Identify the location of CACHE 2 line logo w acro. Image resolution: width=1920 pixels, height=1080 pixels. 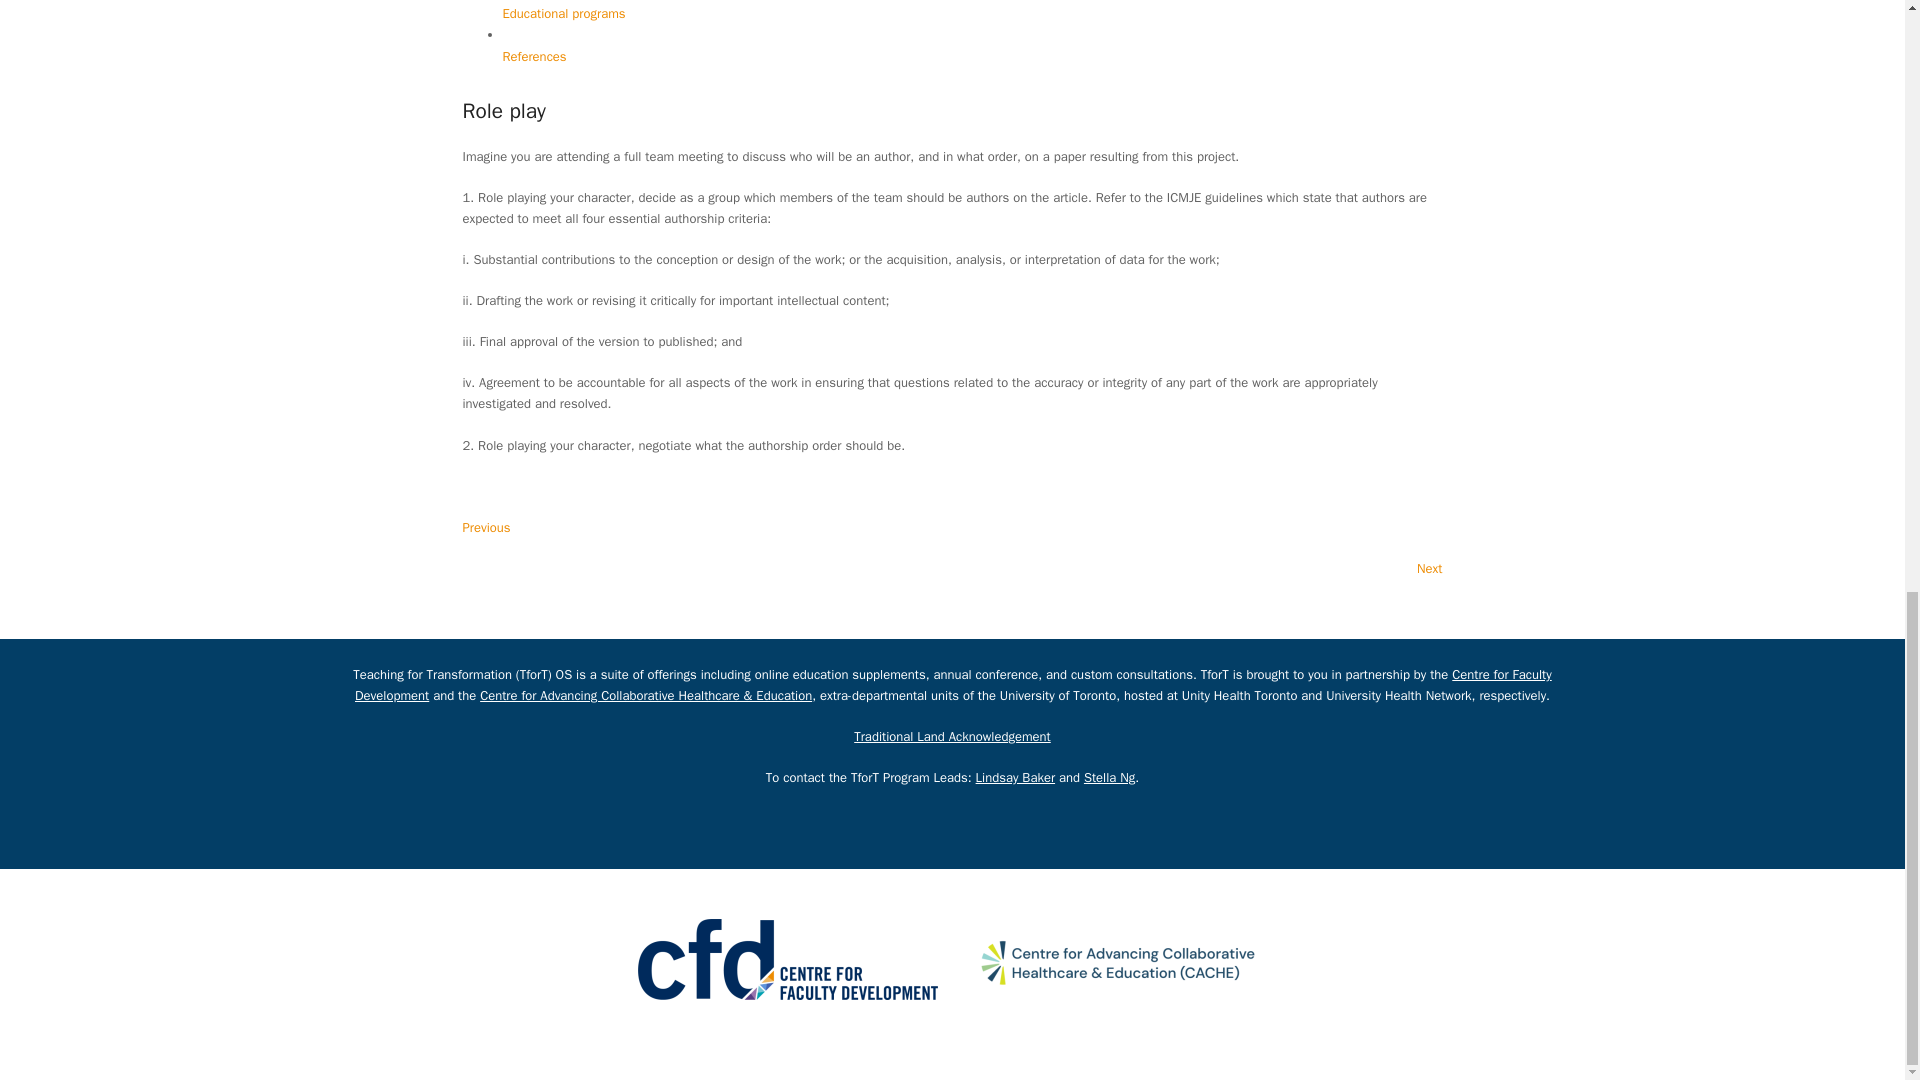
(1117, 962).